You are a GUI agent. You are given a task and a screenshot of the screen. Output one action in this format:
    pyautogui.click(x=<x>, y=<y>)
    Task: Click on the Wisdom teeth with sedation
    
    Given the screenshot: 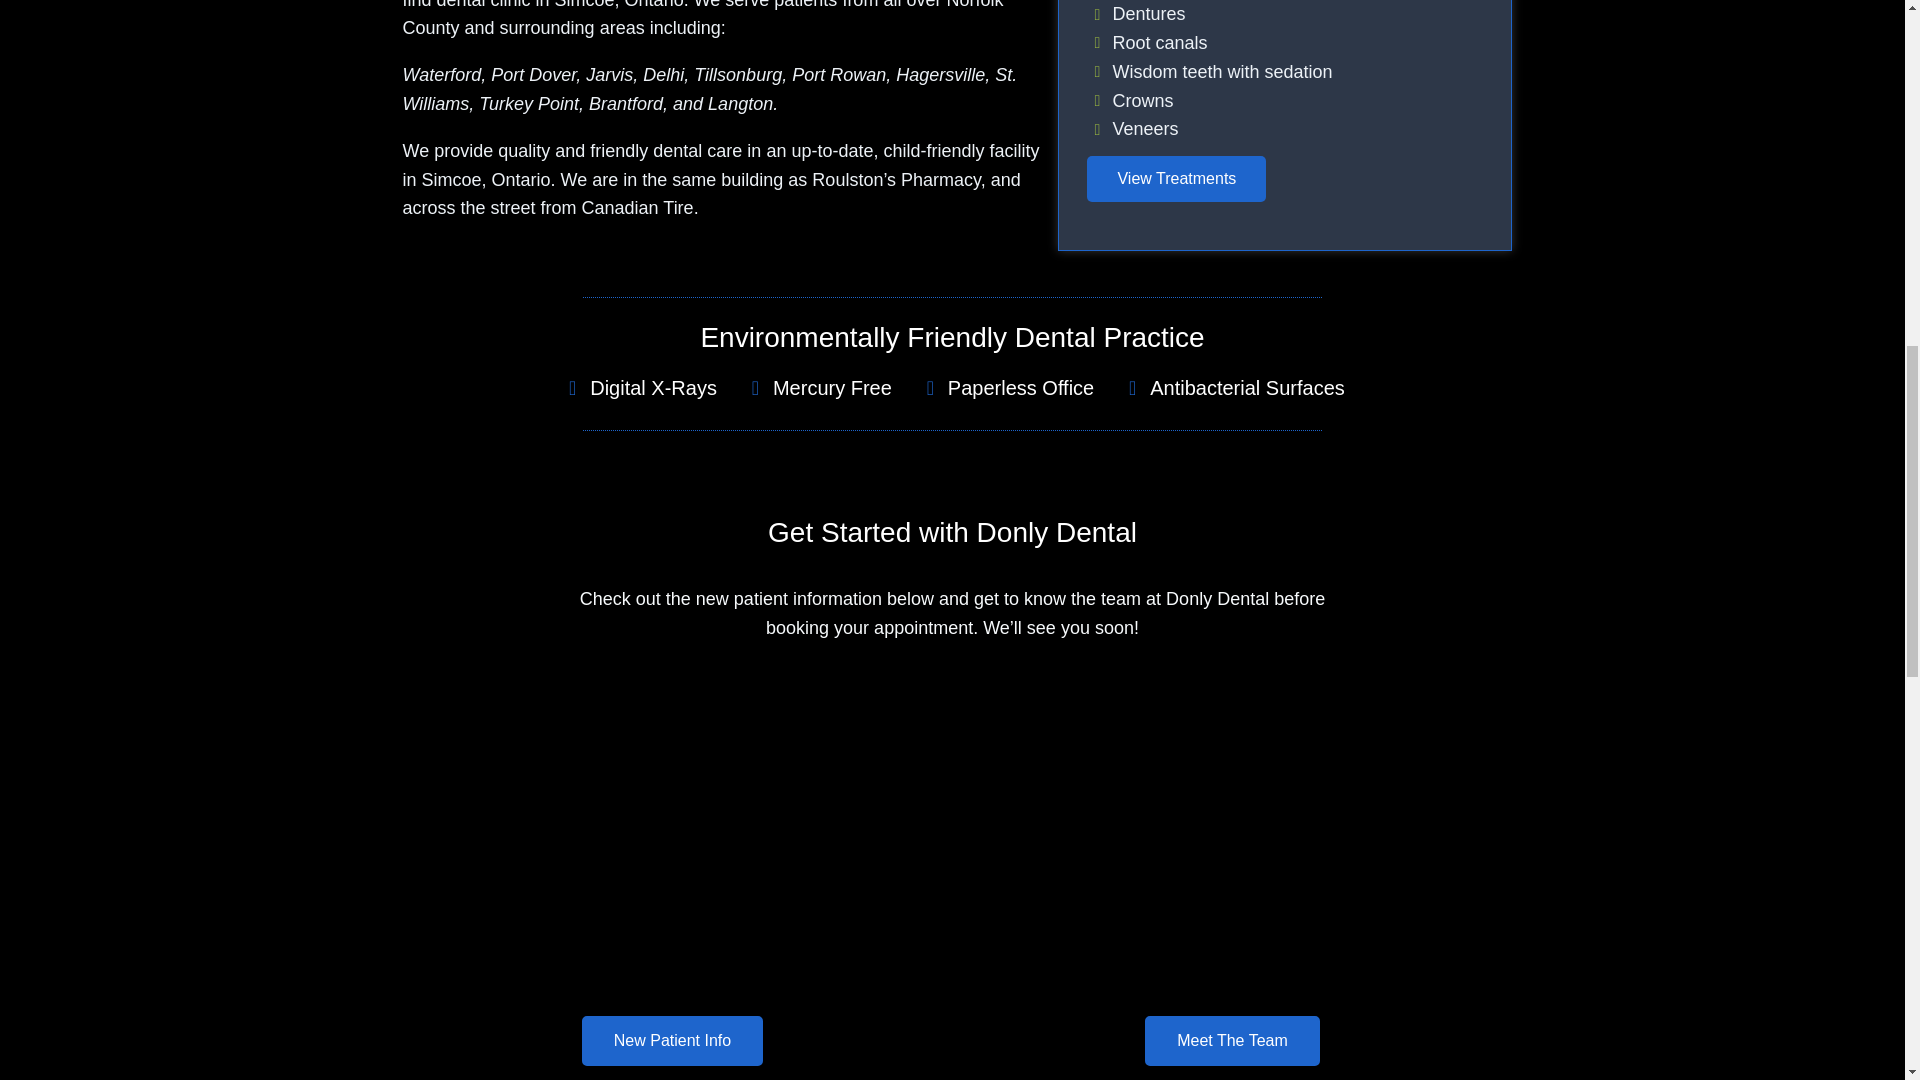 What is the action you would take?
    pyautogui.click(x=1284, y=72)
    